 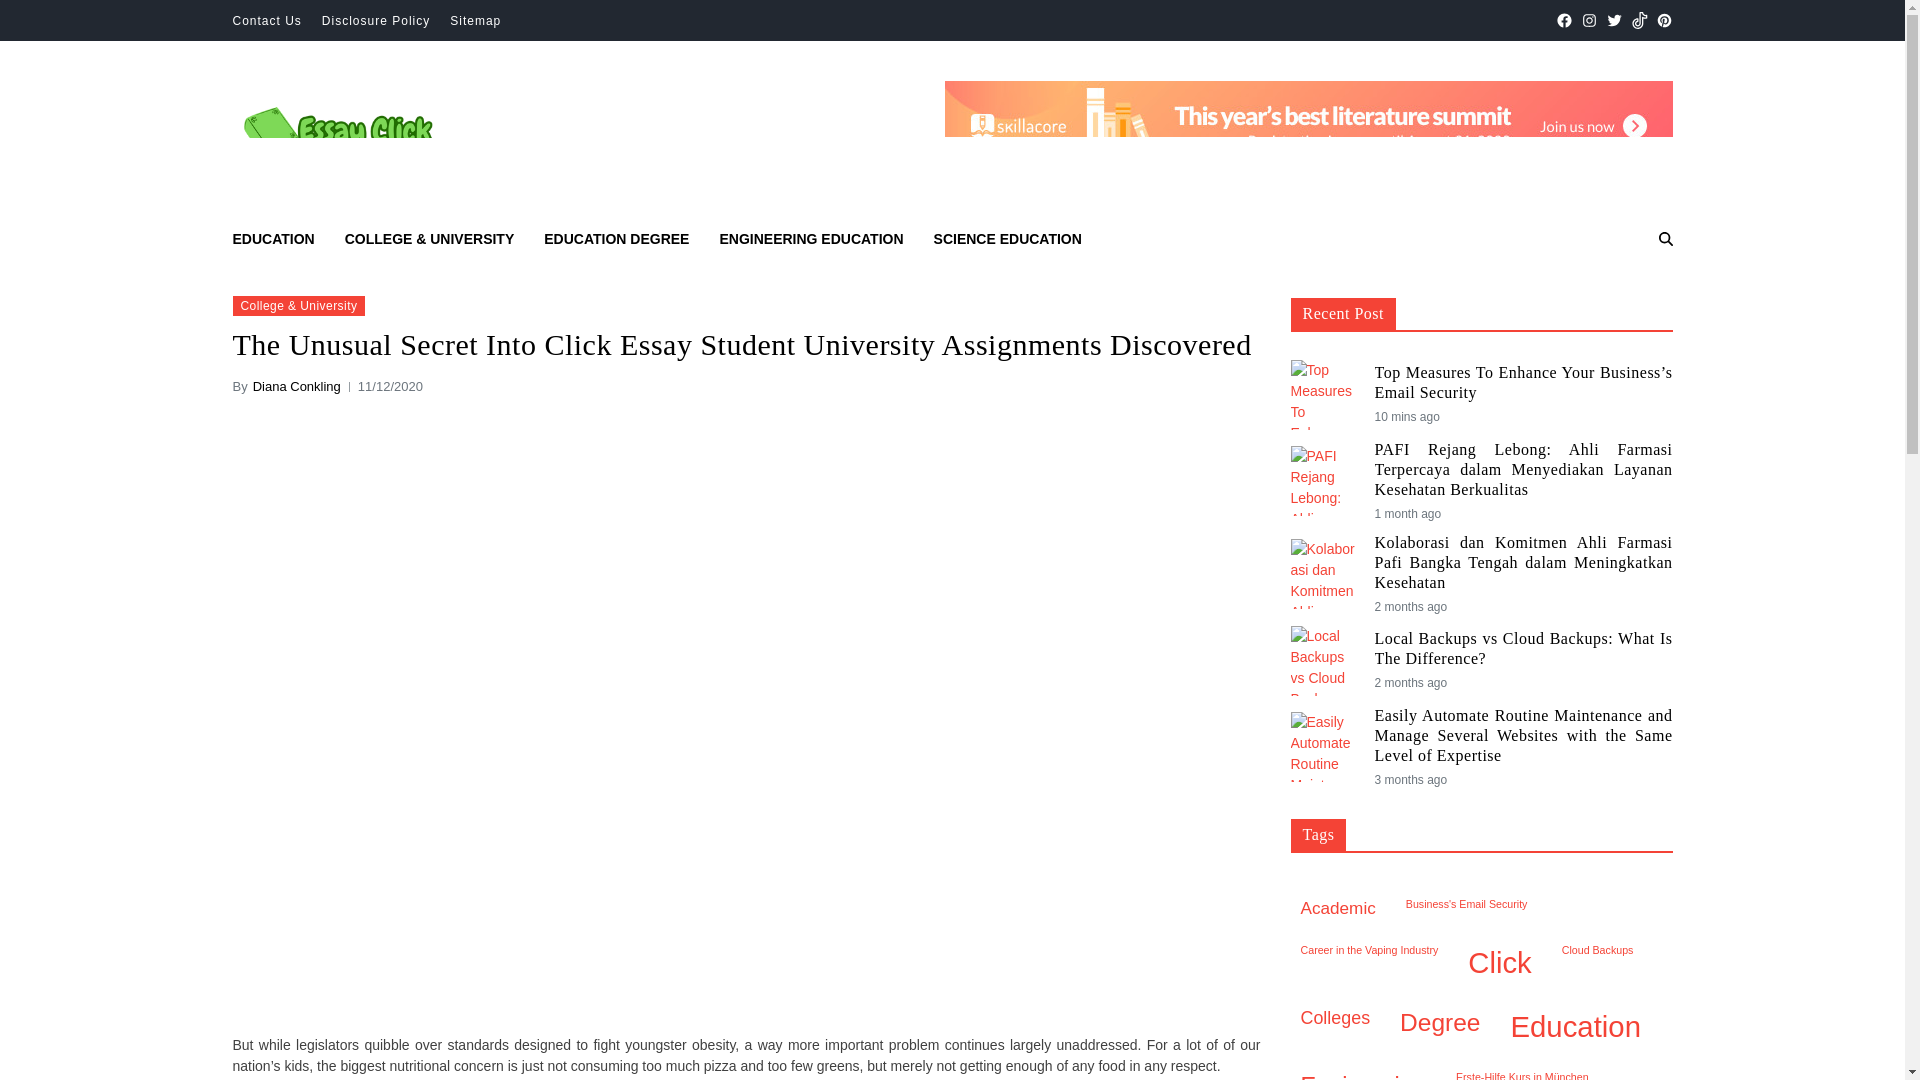 I want to click on SCIENCE EDUCATION, so click(x=1008, y=238).